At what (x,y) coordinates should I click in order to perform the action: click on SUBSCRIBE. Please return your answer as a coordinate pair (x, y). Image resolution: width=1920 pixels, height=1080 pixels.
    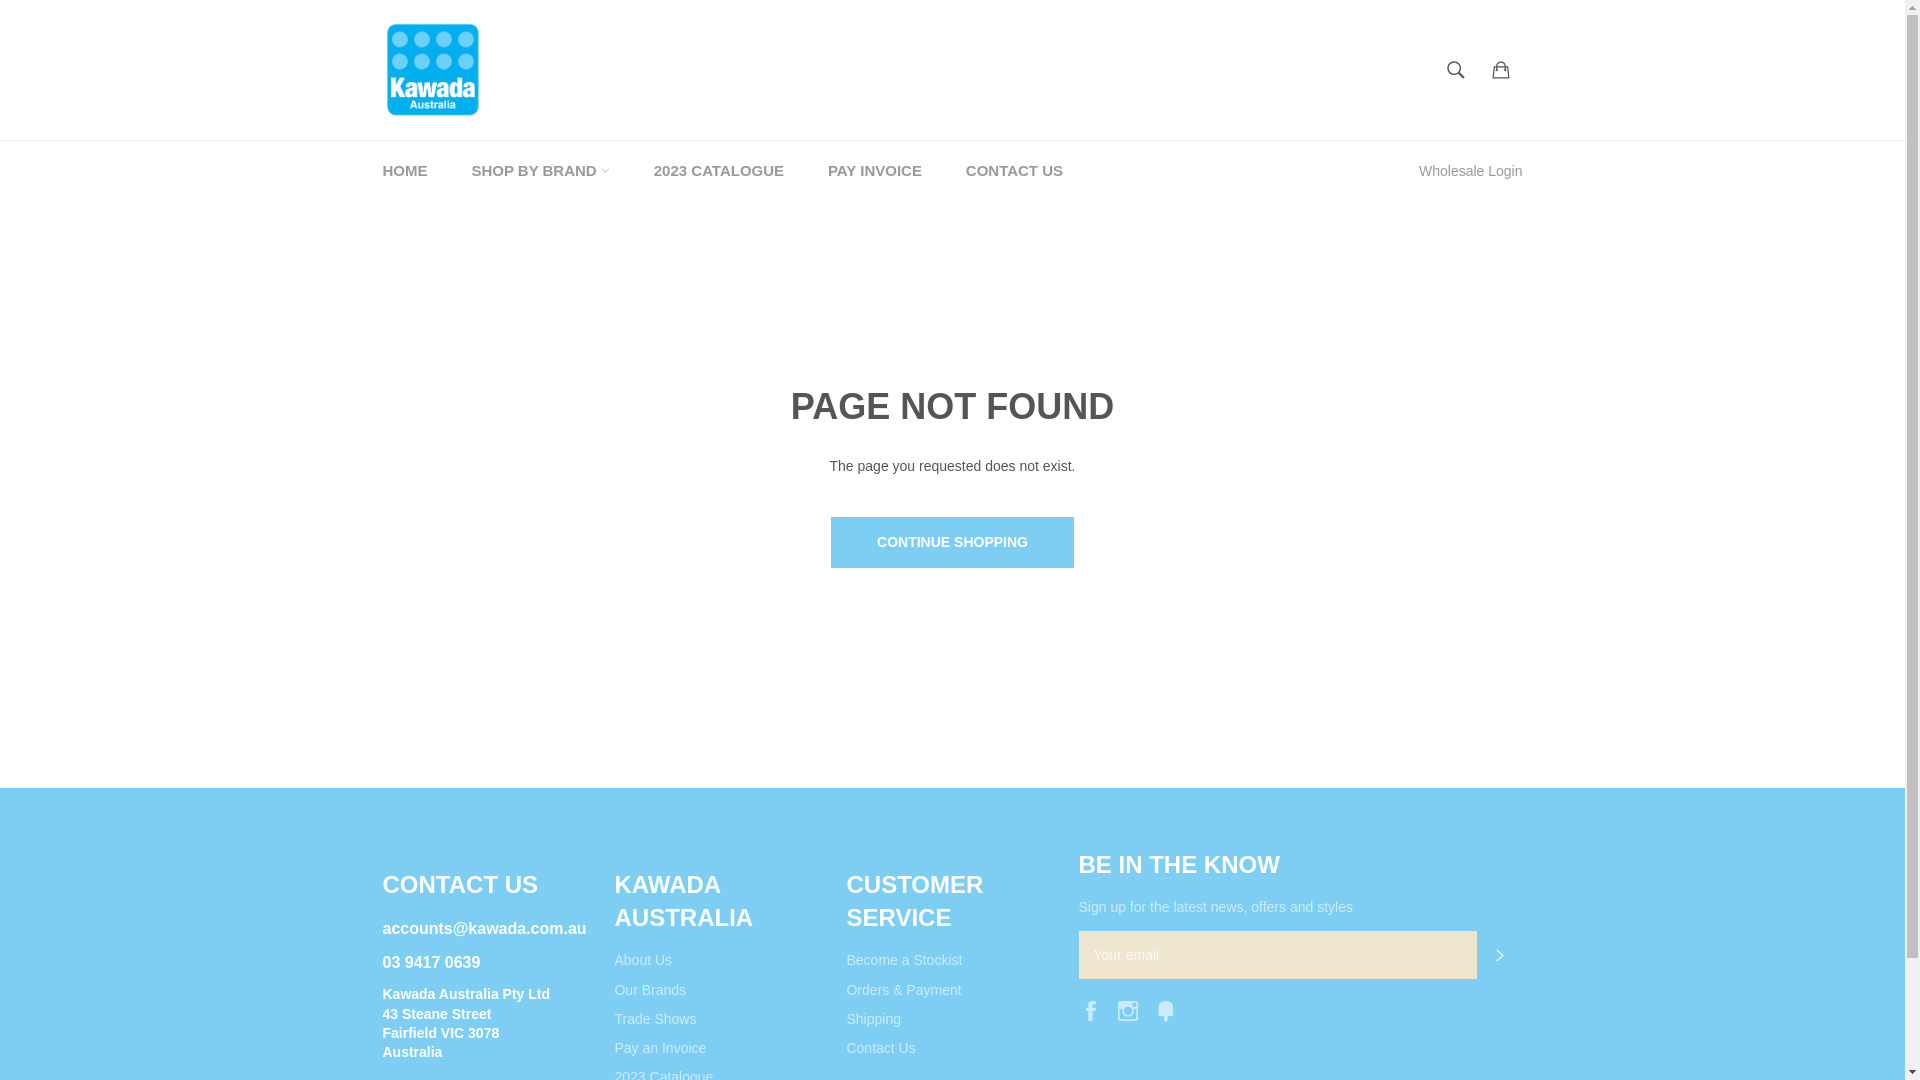
    Looking at the image, I should click on (1499, 955).